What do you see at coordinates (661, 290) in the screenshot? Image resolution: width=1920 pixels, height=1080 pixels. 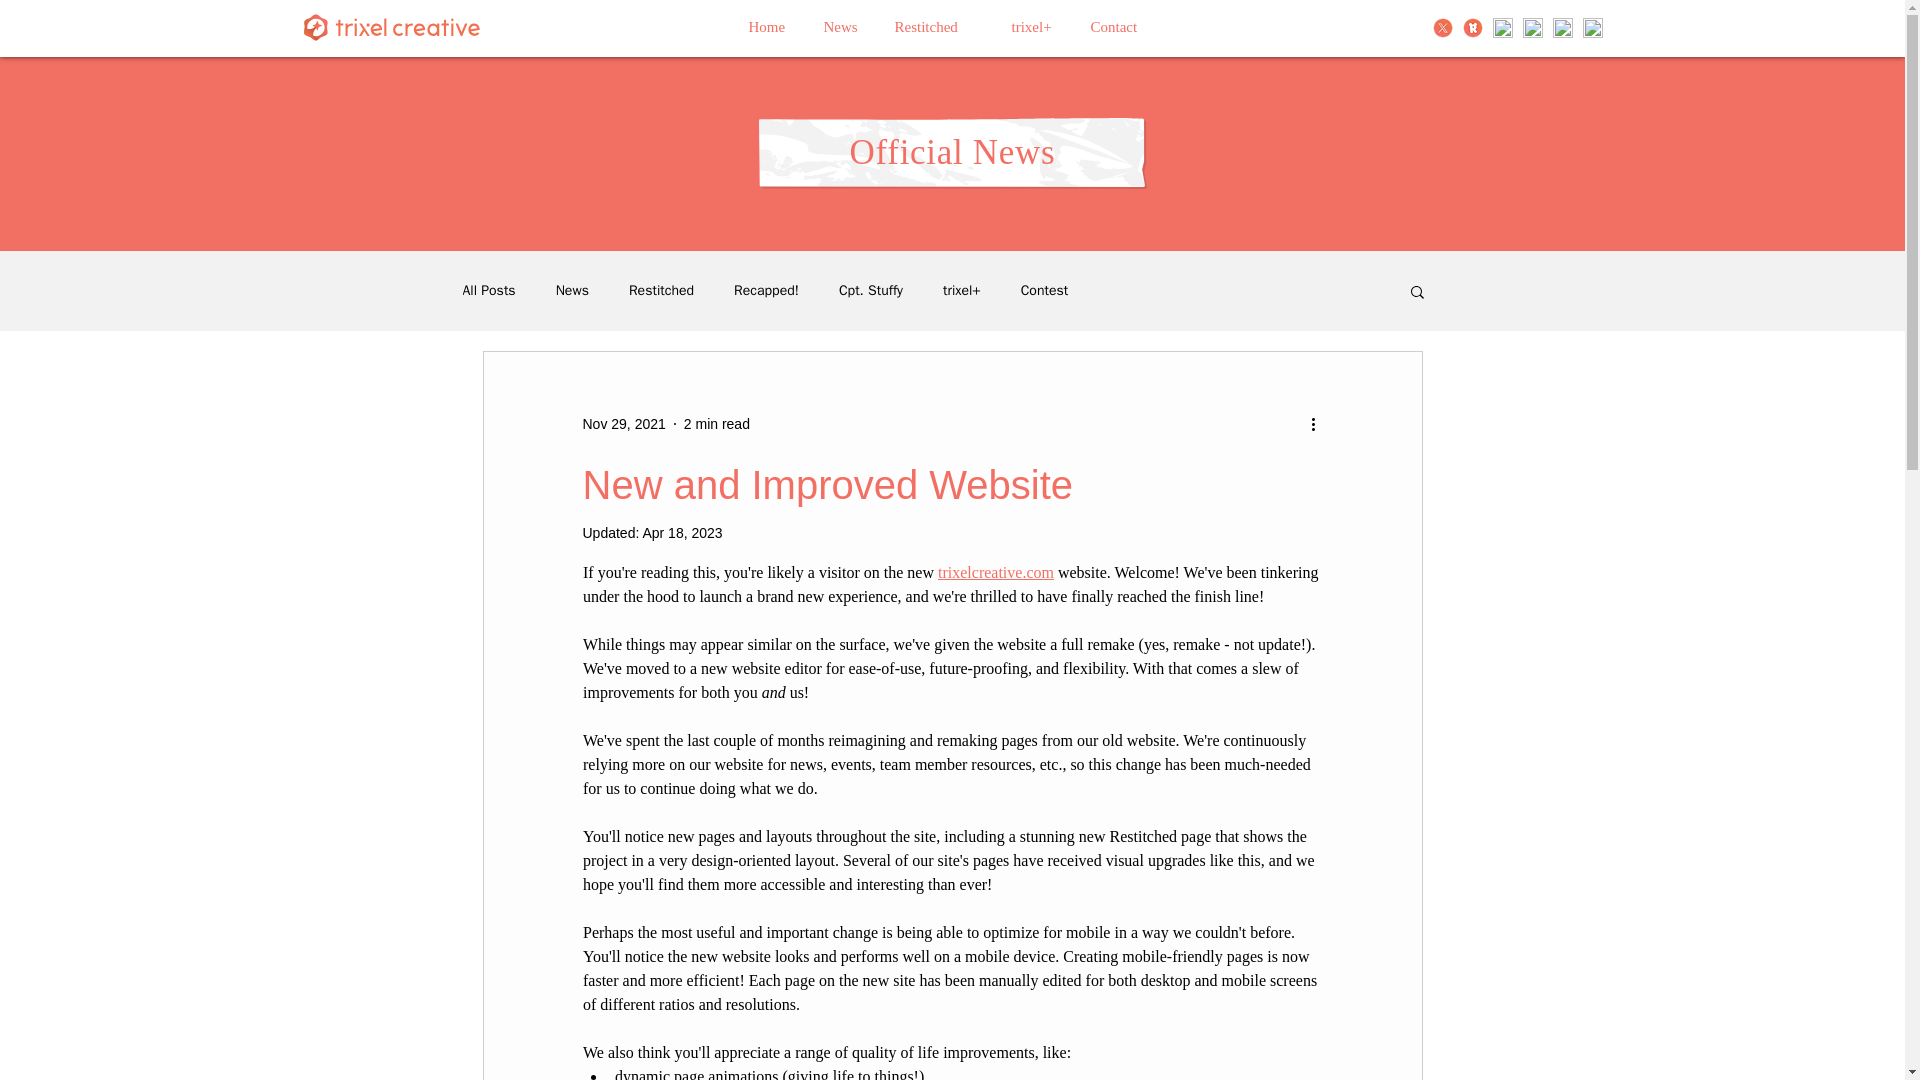 I see `Restitched` at bounding box center [661, 290].